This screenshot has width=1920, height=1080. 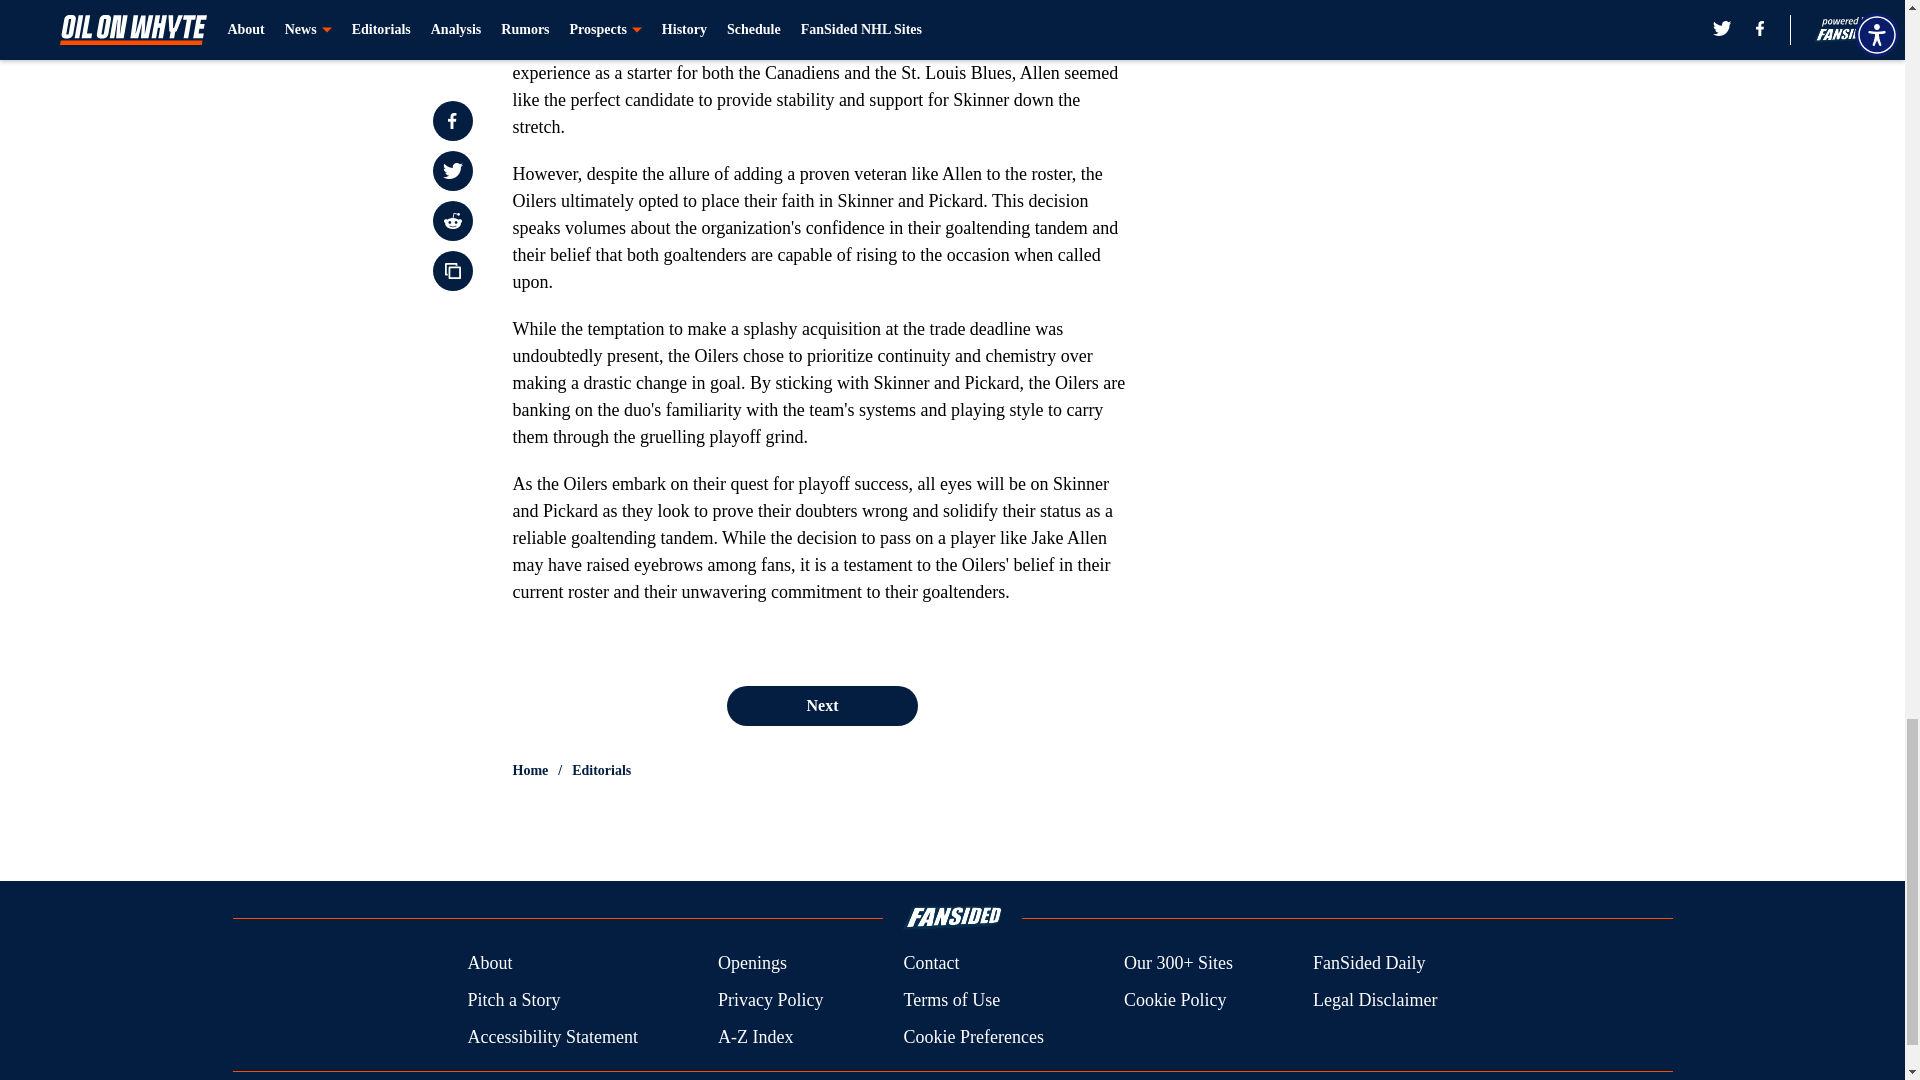 What do you see at coordinates (821, 705) in the screenshot?
I see `Next` at bounding box center [821, 705].